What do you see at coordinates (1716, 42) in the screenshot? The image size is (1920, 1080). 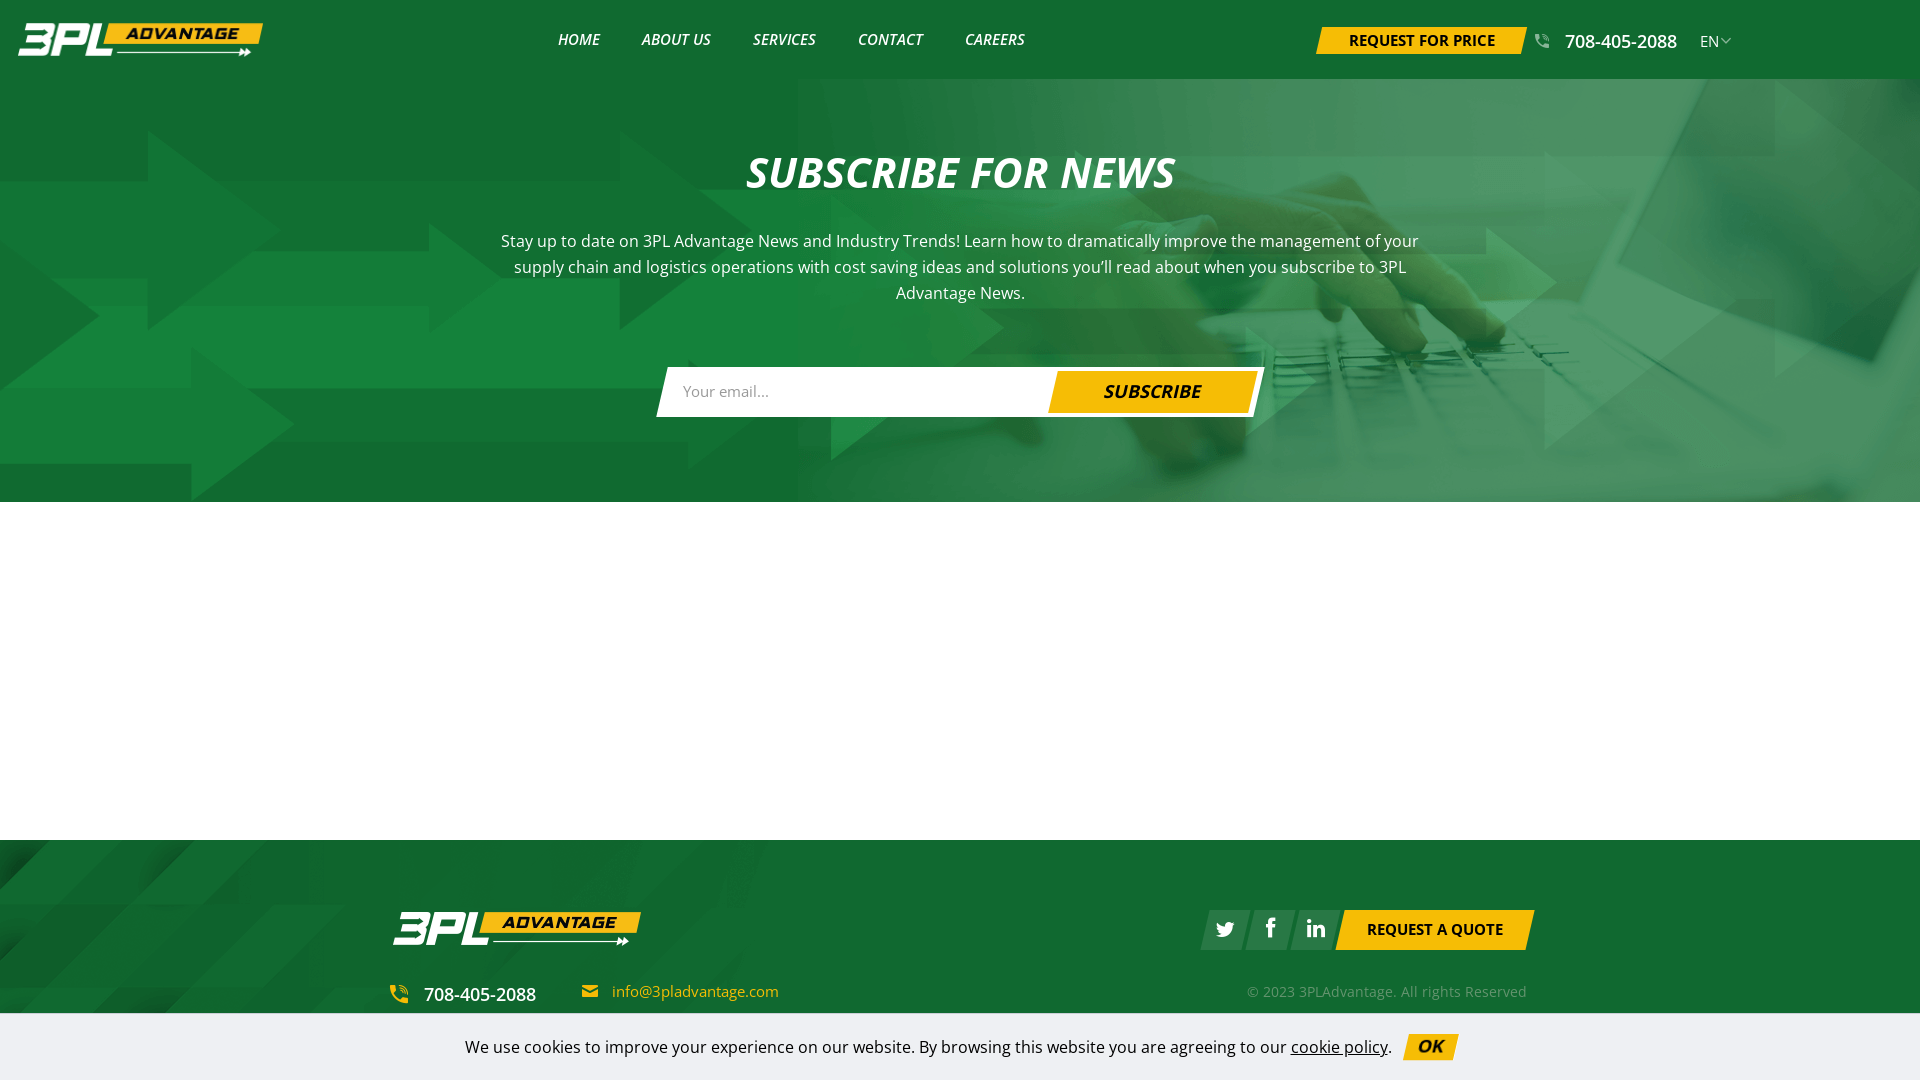 I see `EN` at bounding box center [1716, 42].